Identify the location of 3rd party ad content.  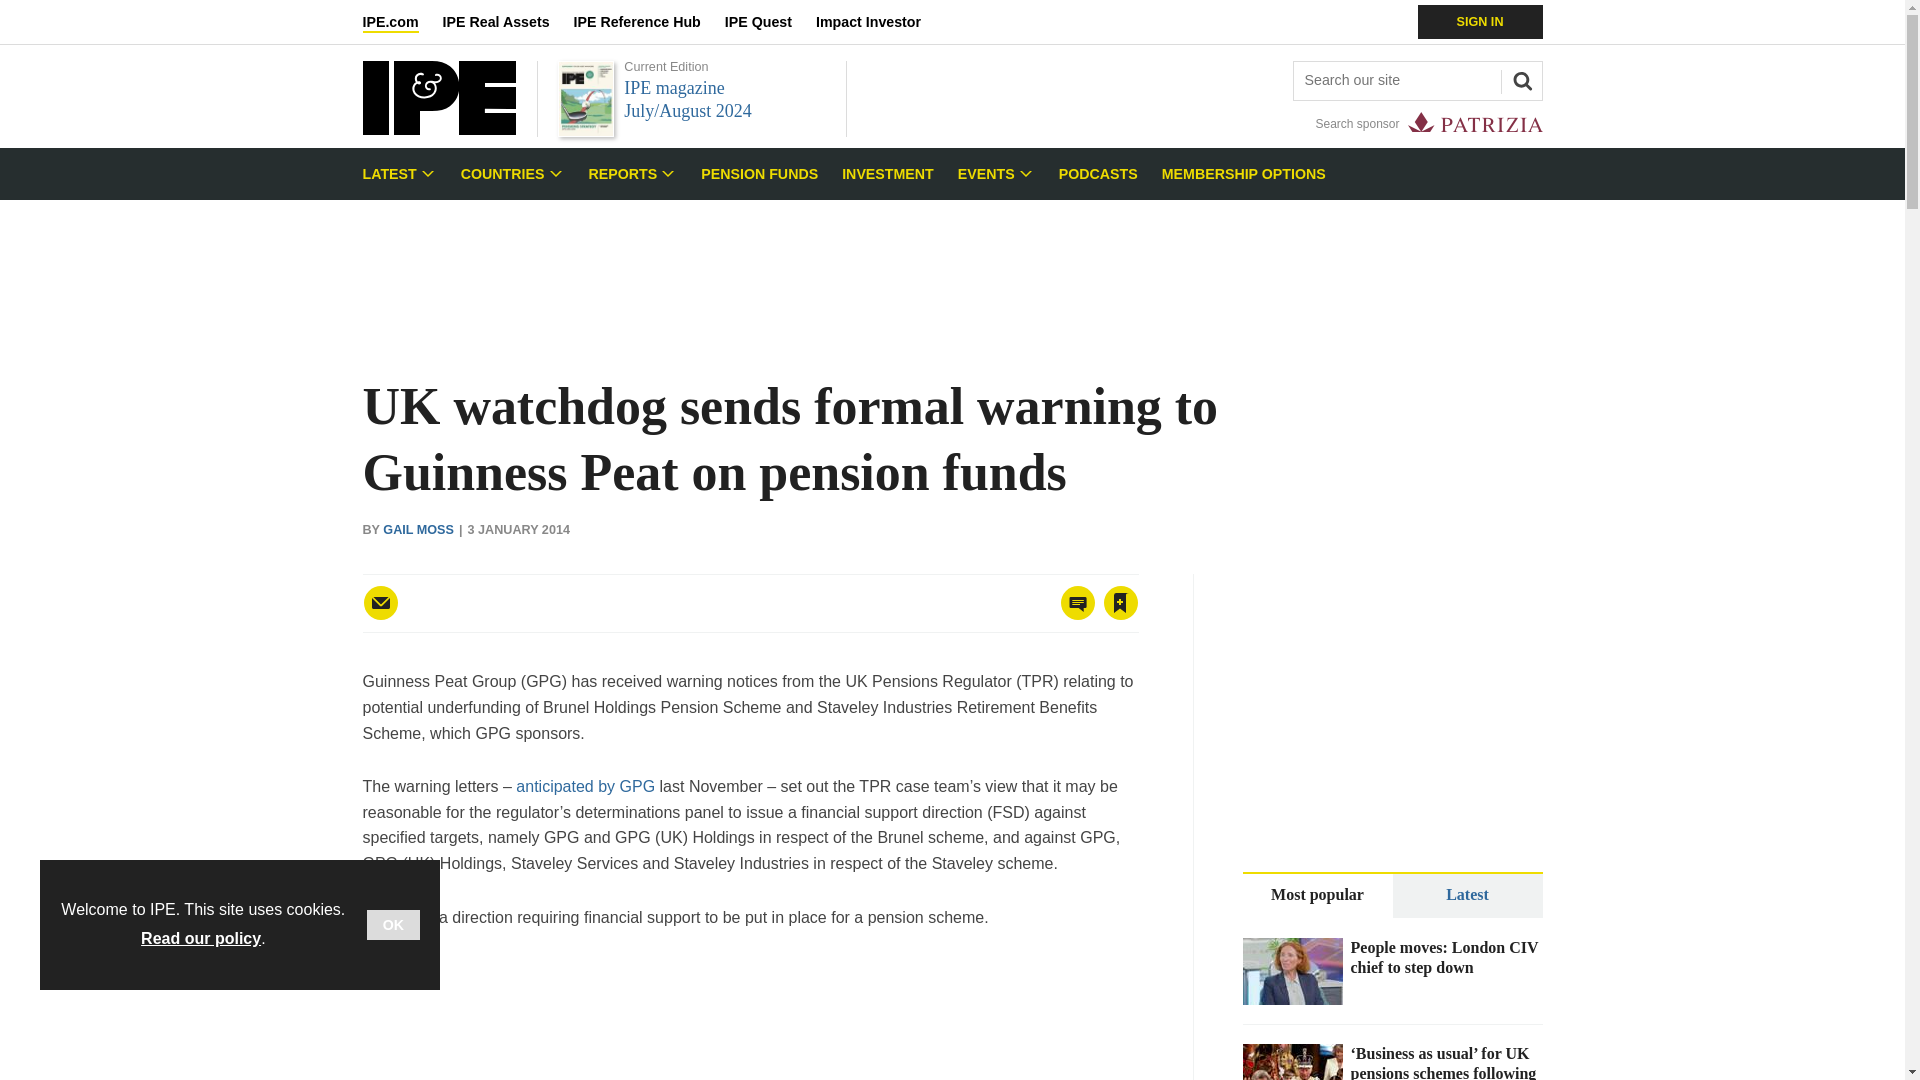
(951, 268).